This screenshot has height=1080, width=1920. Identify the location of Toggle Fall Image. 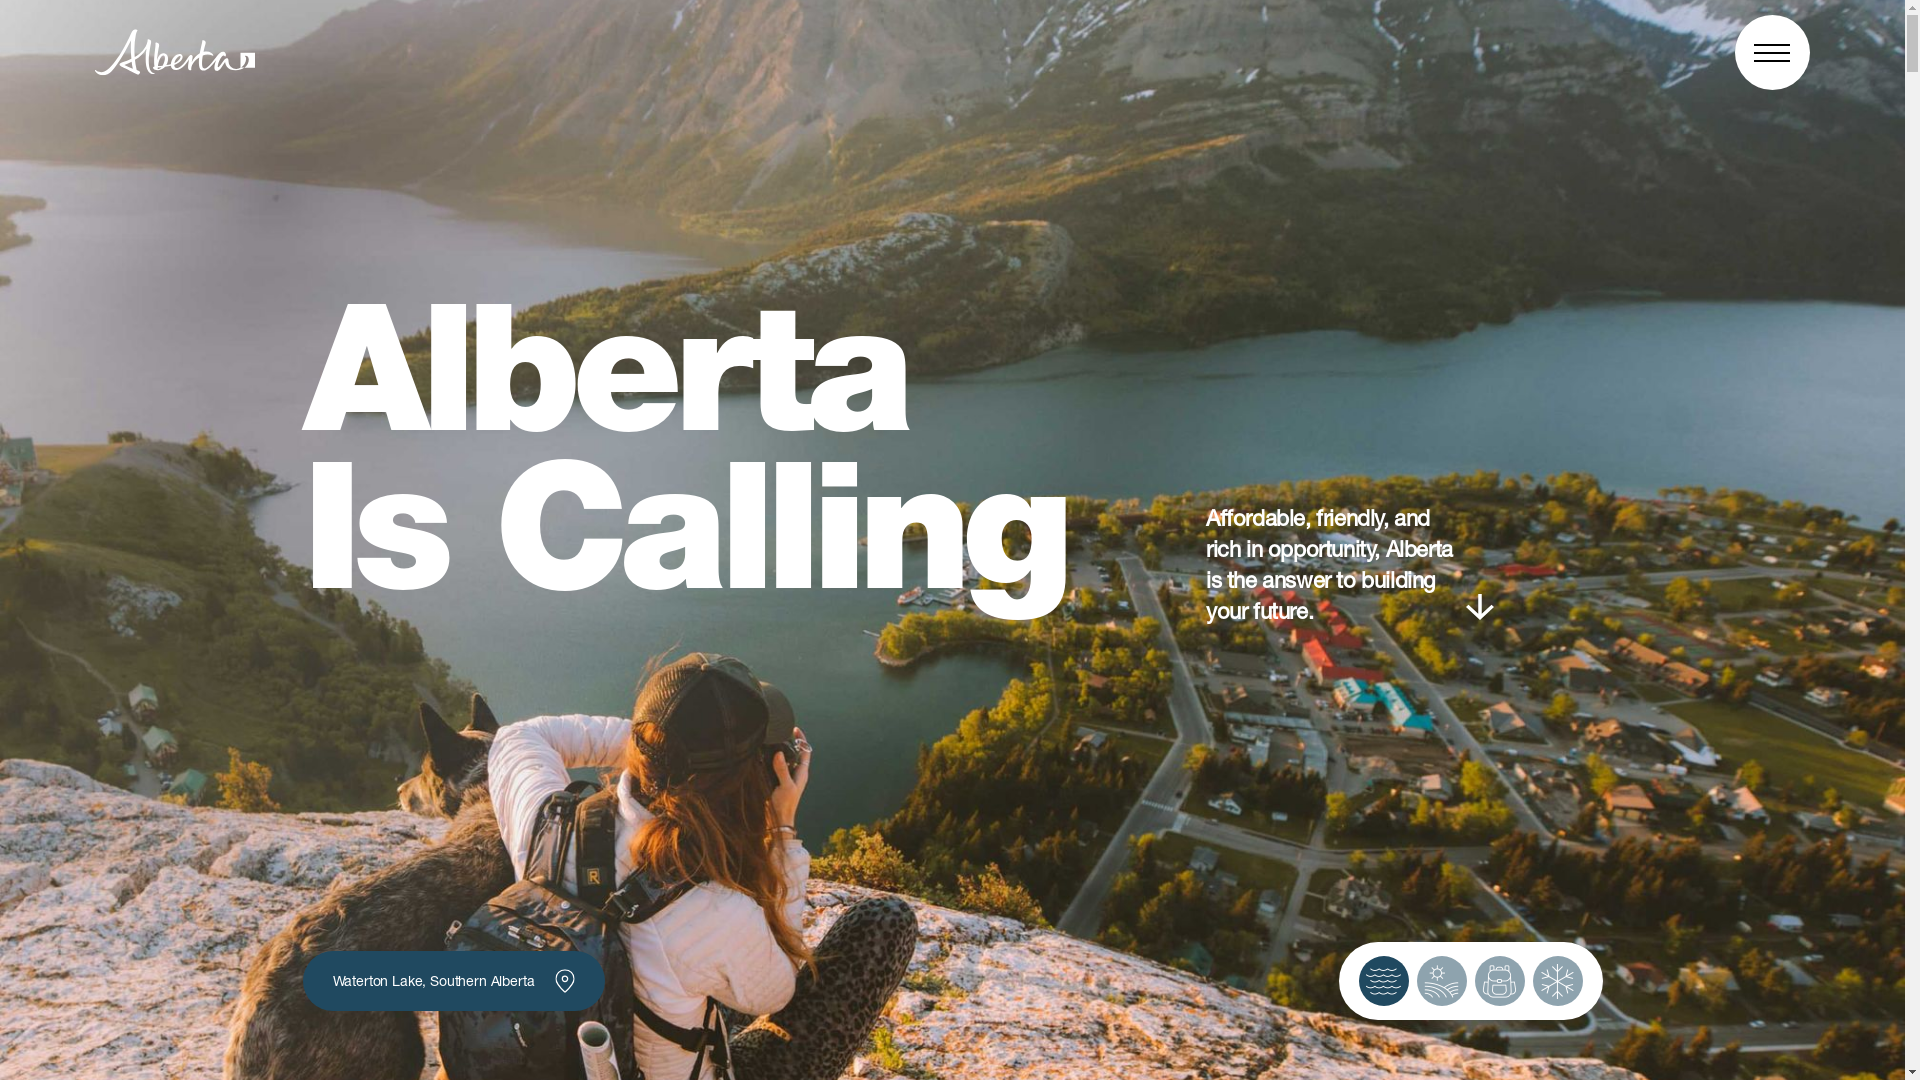
(1499, 981).